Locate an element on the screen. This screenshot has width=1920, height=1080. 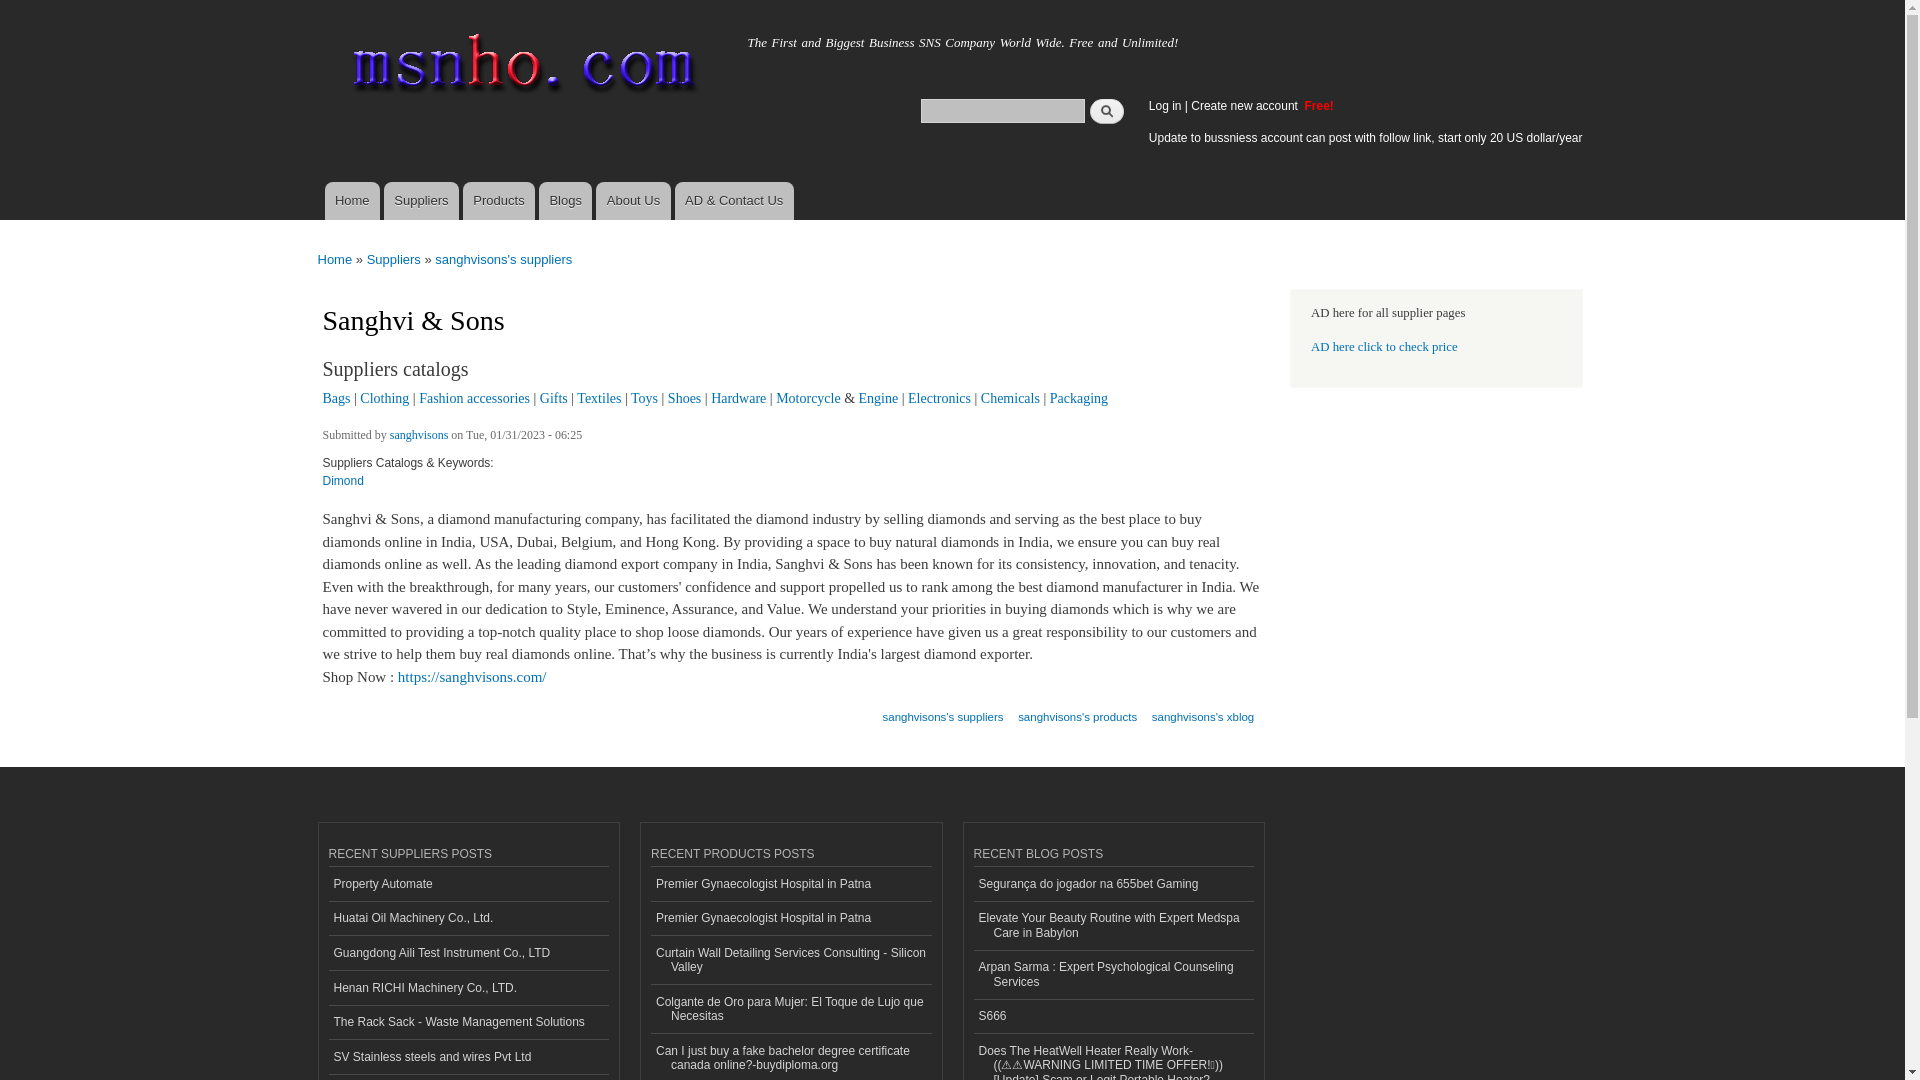
Skip to main content is located at coordinates (910, 2).